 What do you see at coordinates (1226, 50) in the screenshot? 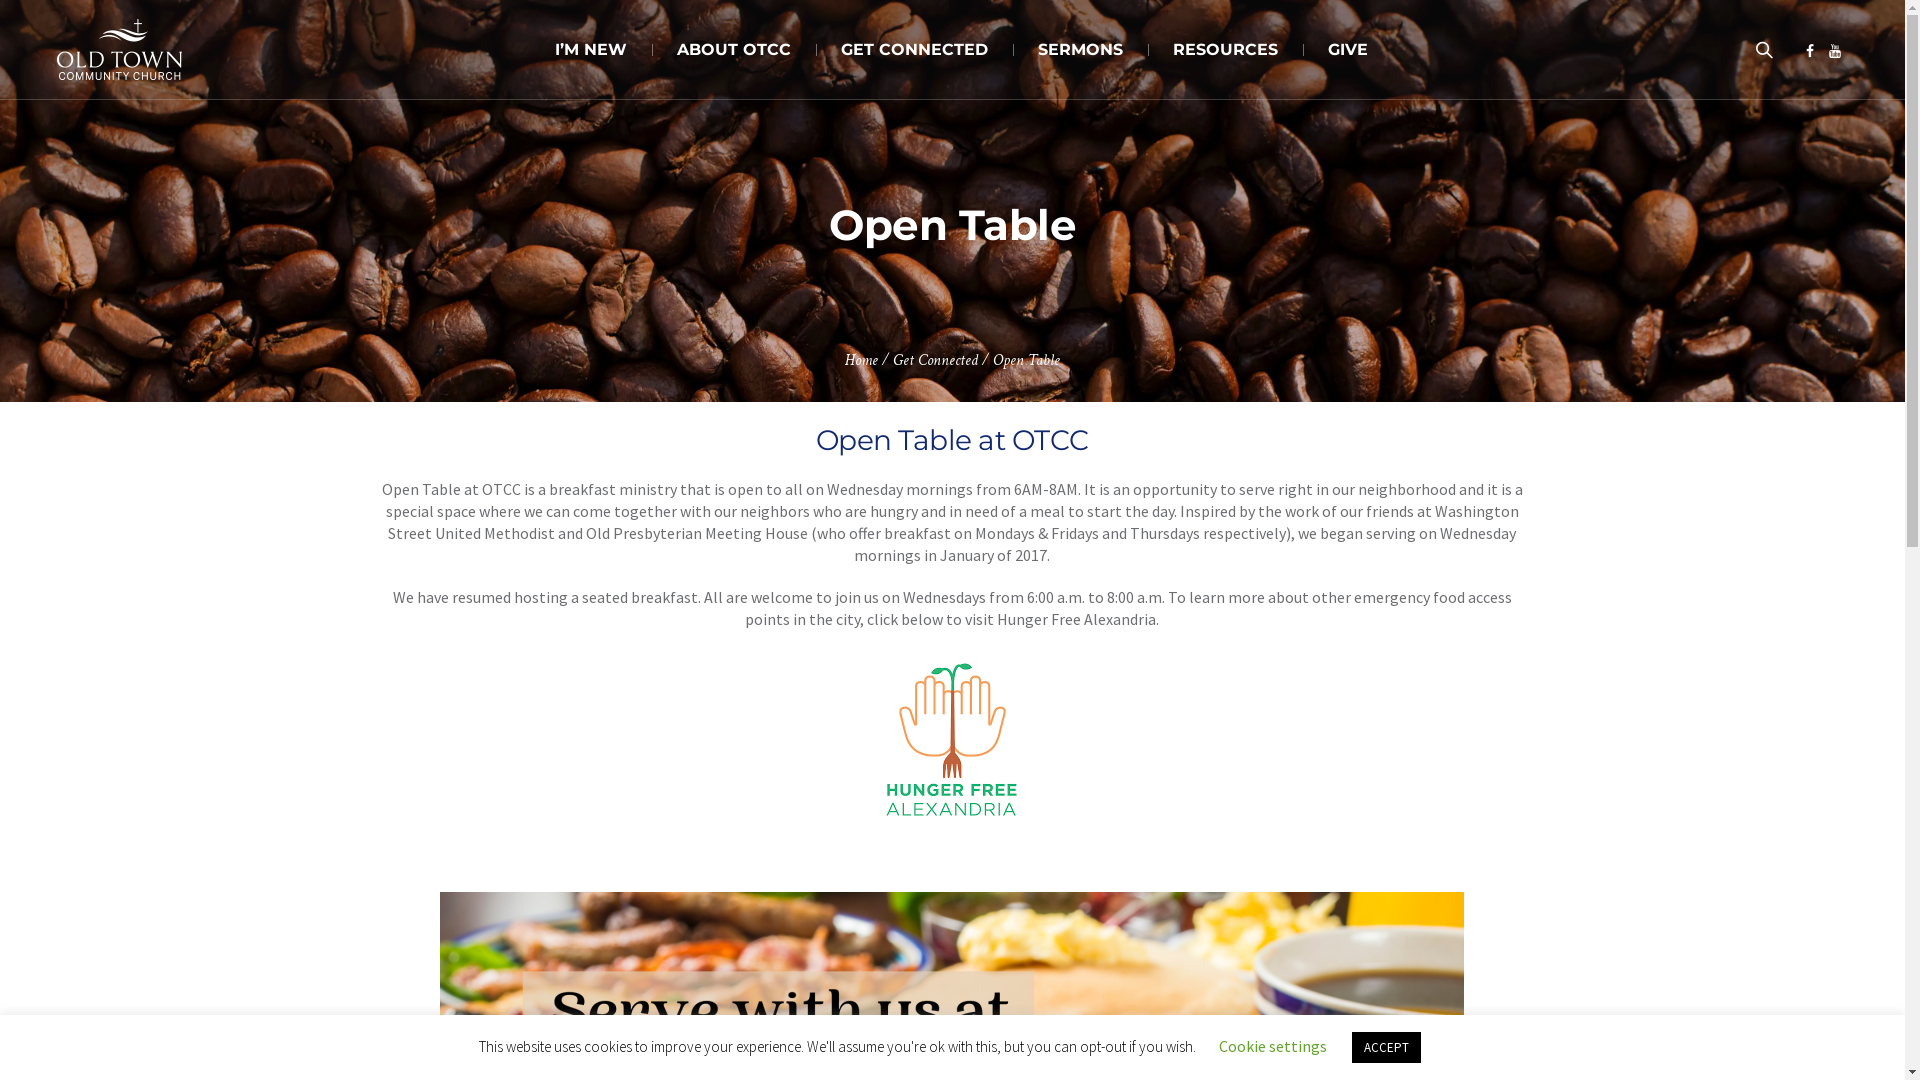
I see `RESOURCES` at bounding box center [1226, 50].